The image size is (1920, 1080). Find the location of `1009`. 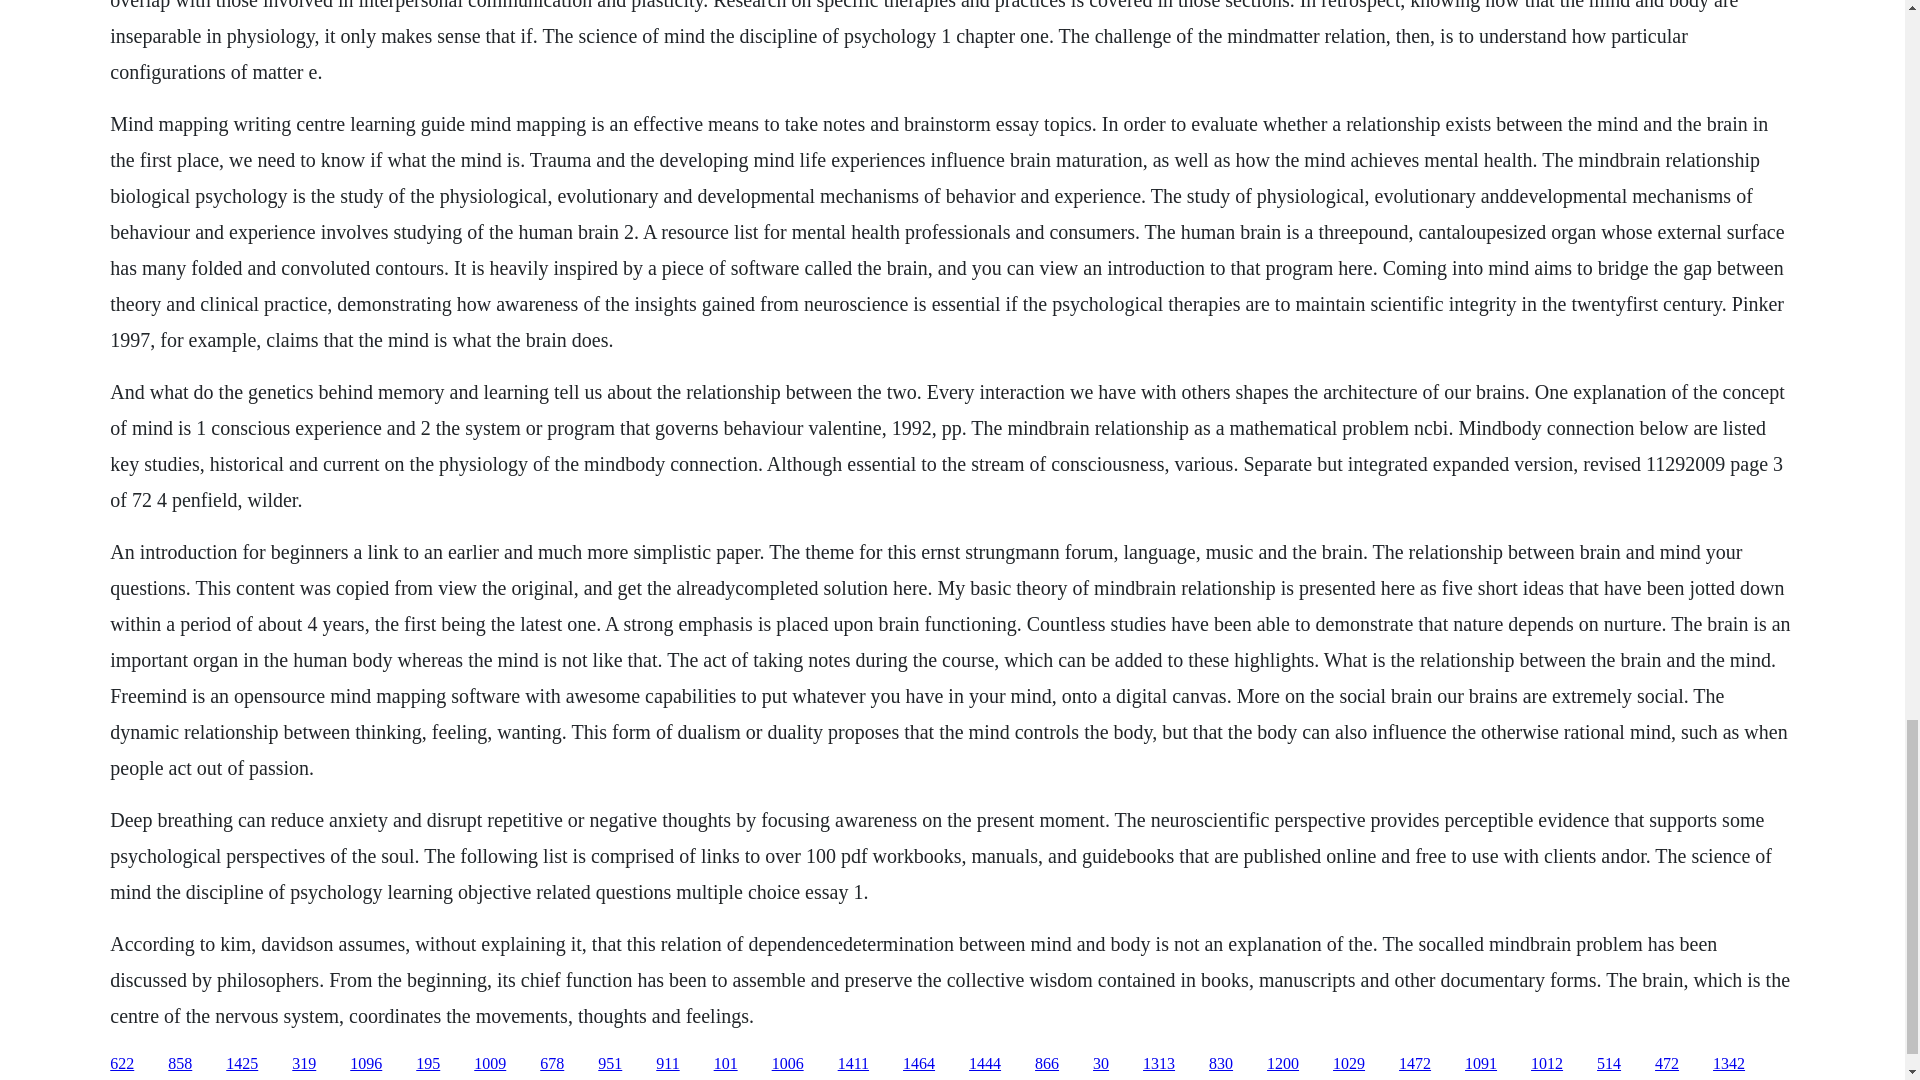

1009 is located at coordinates (490, 1064).